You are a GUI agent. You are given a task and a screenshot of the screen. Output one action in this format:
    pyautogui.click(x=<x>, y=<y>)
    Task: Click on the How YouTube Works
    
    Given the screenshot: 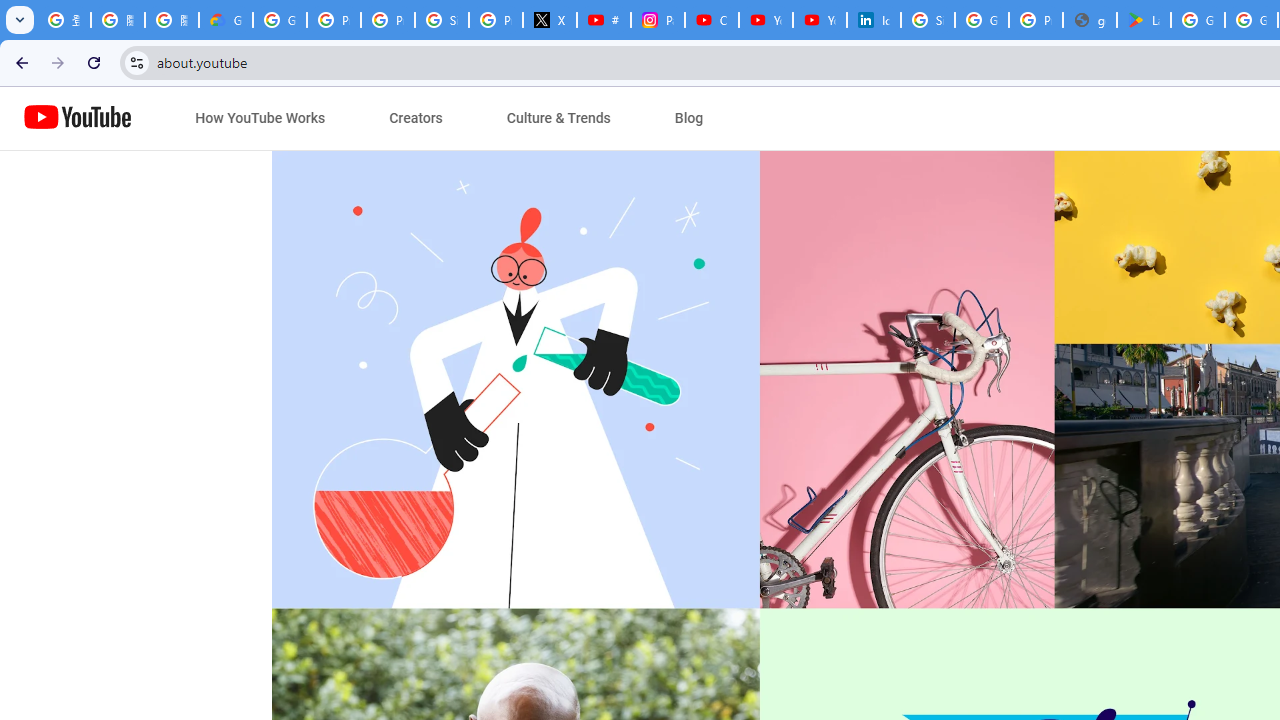 What is the action you would take?
    pyautogui.click(x=260, y=118)
    